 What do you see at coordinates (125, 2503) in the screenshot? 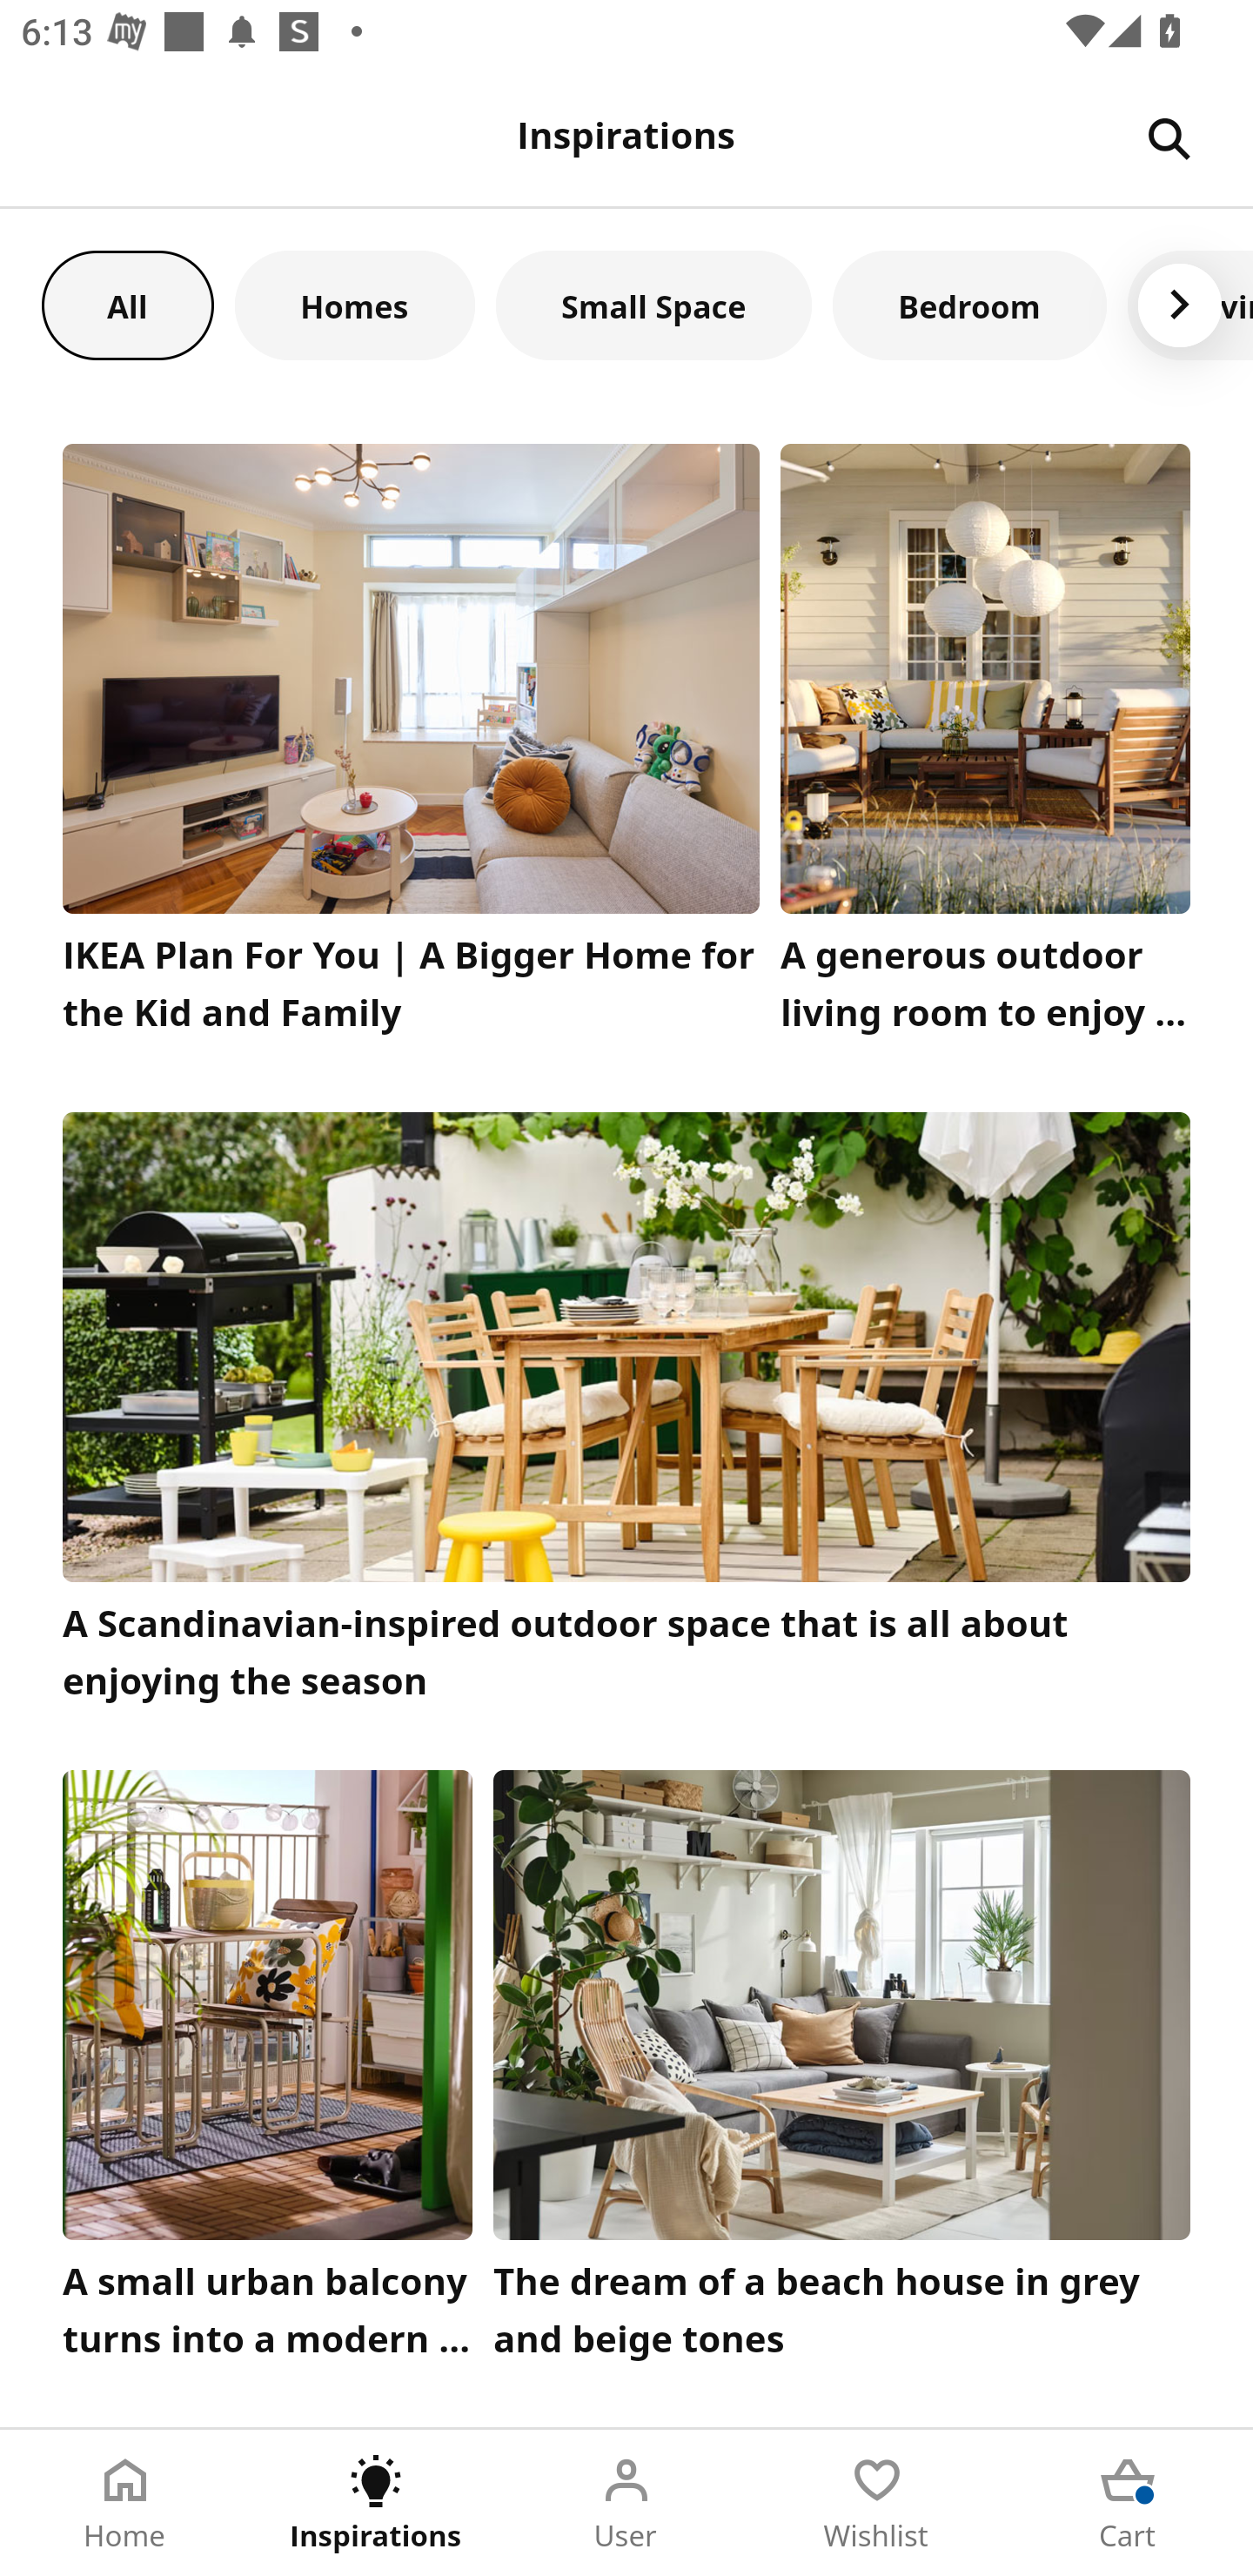
I see `Home
Tab 1 of 5` at bounding box center [125, 2503].